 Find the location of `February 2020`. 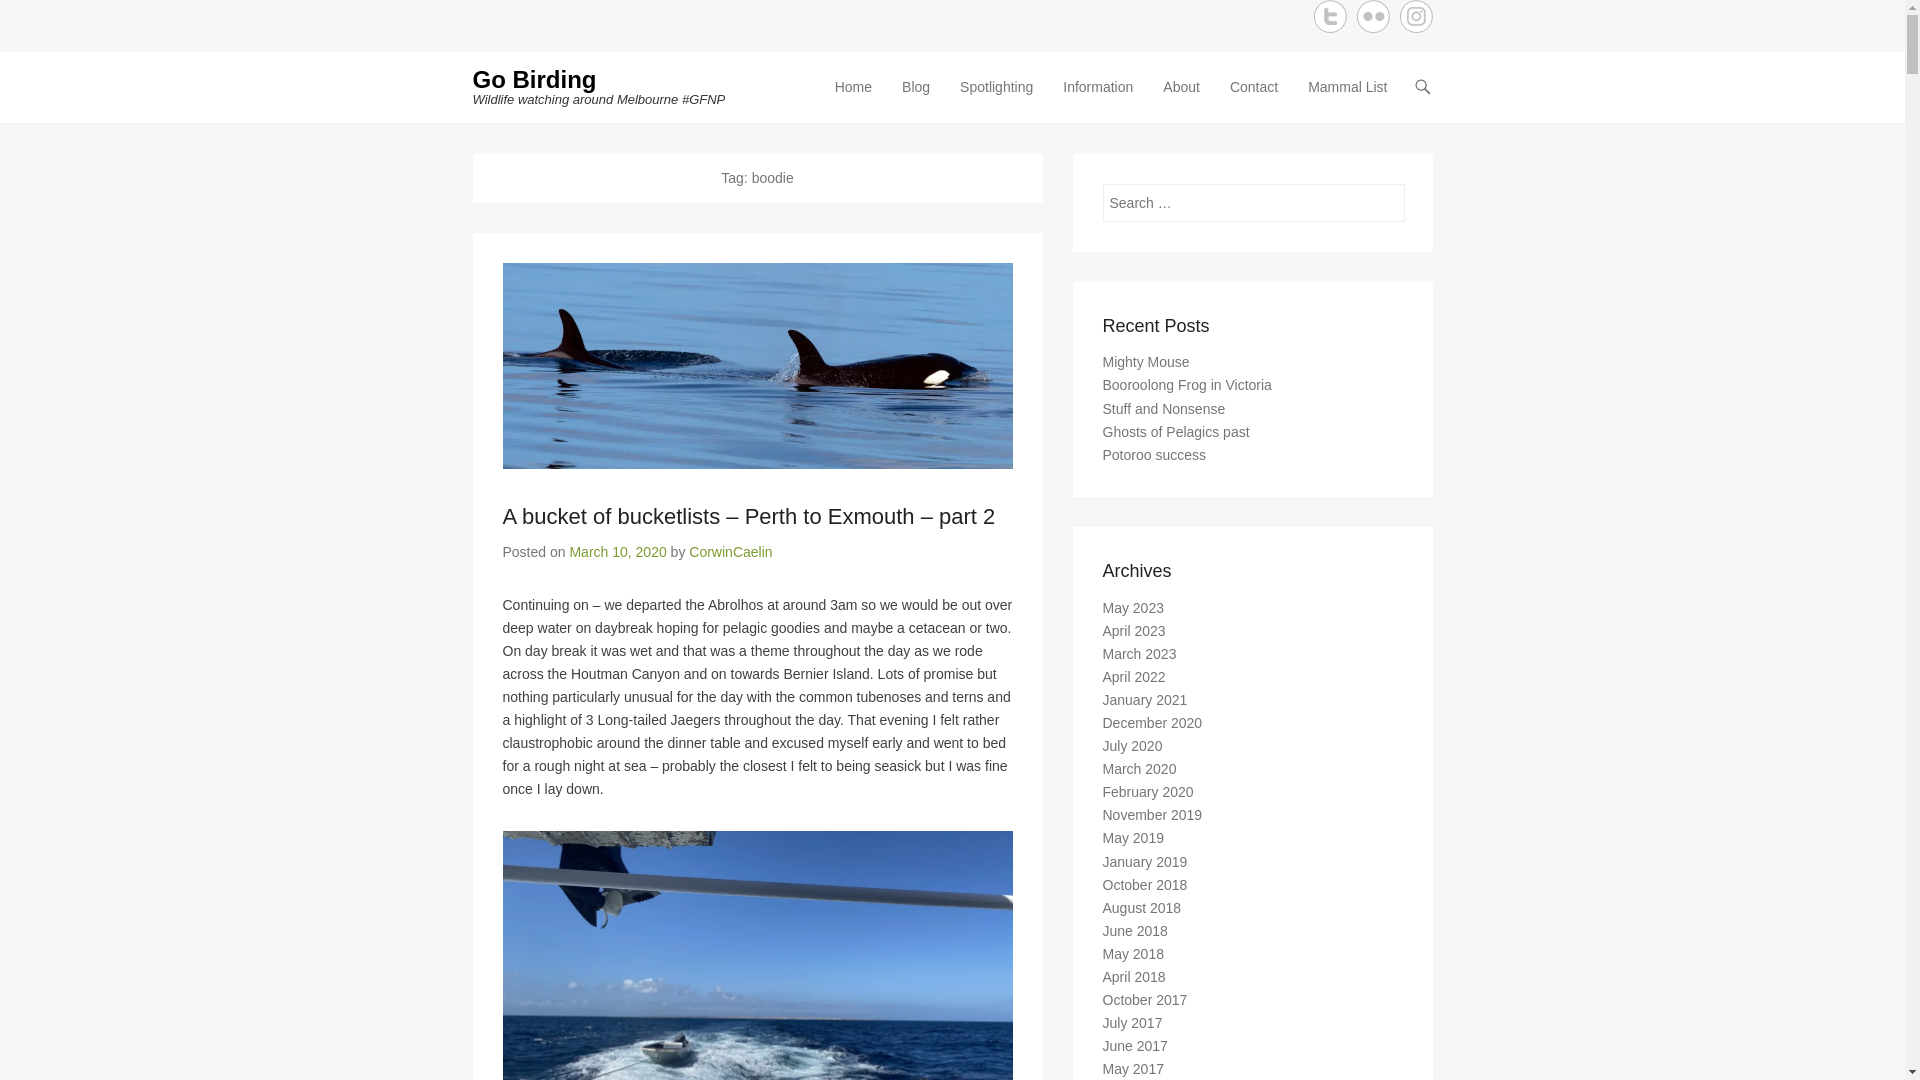

February 2020 is located at coordinates (1148, 792).